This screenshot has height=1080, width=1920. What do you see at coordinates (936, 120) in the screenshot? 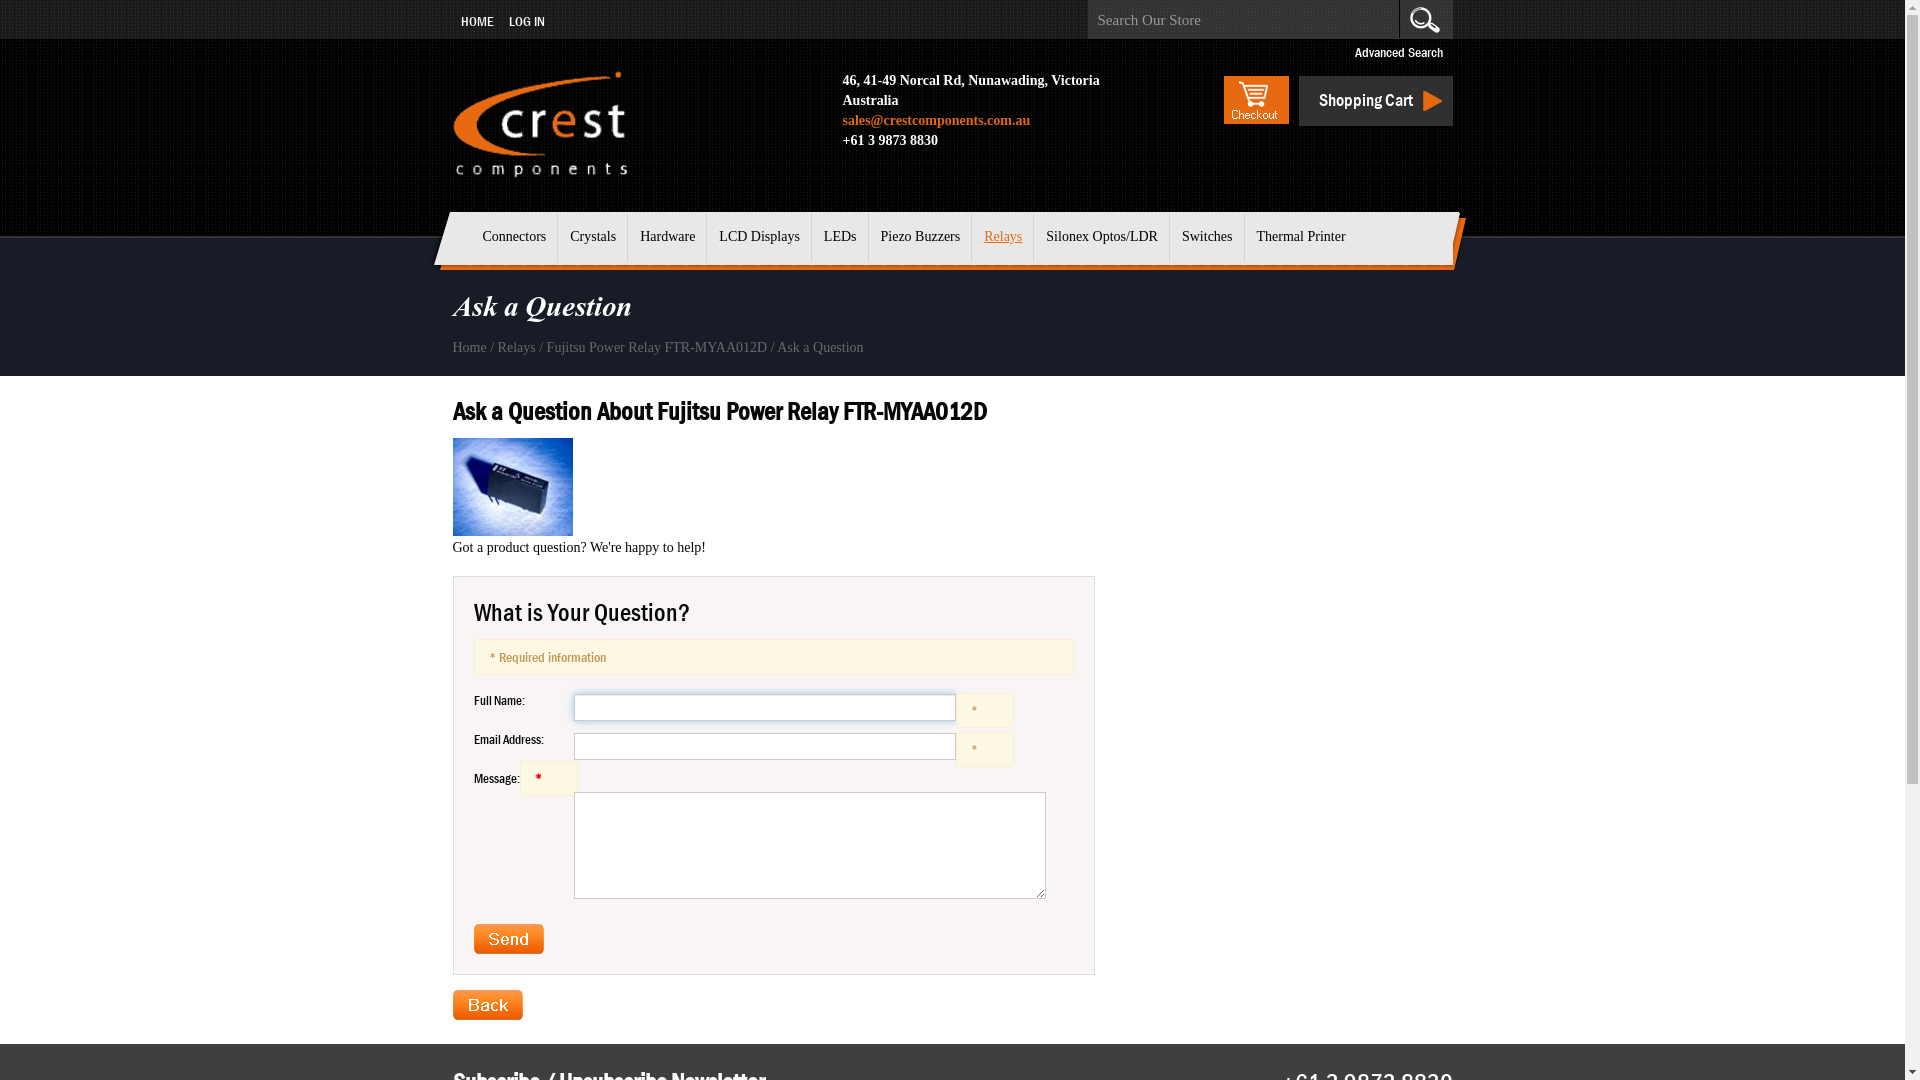
I see `sales@crestcomponents.com.au` at bounding box center [936, 120].